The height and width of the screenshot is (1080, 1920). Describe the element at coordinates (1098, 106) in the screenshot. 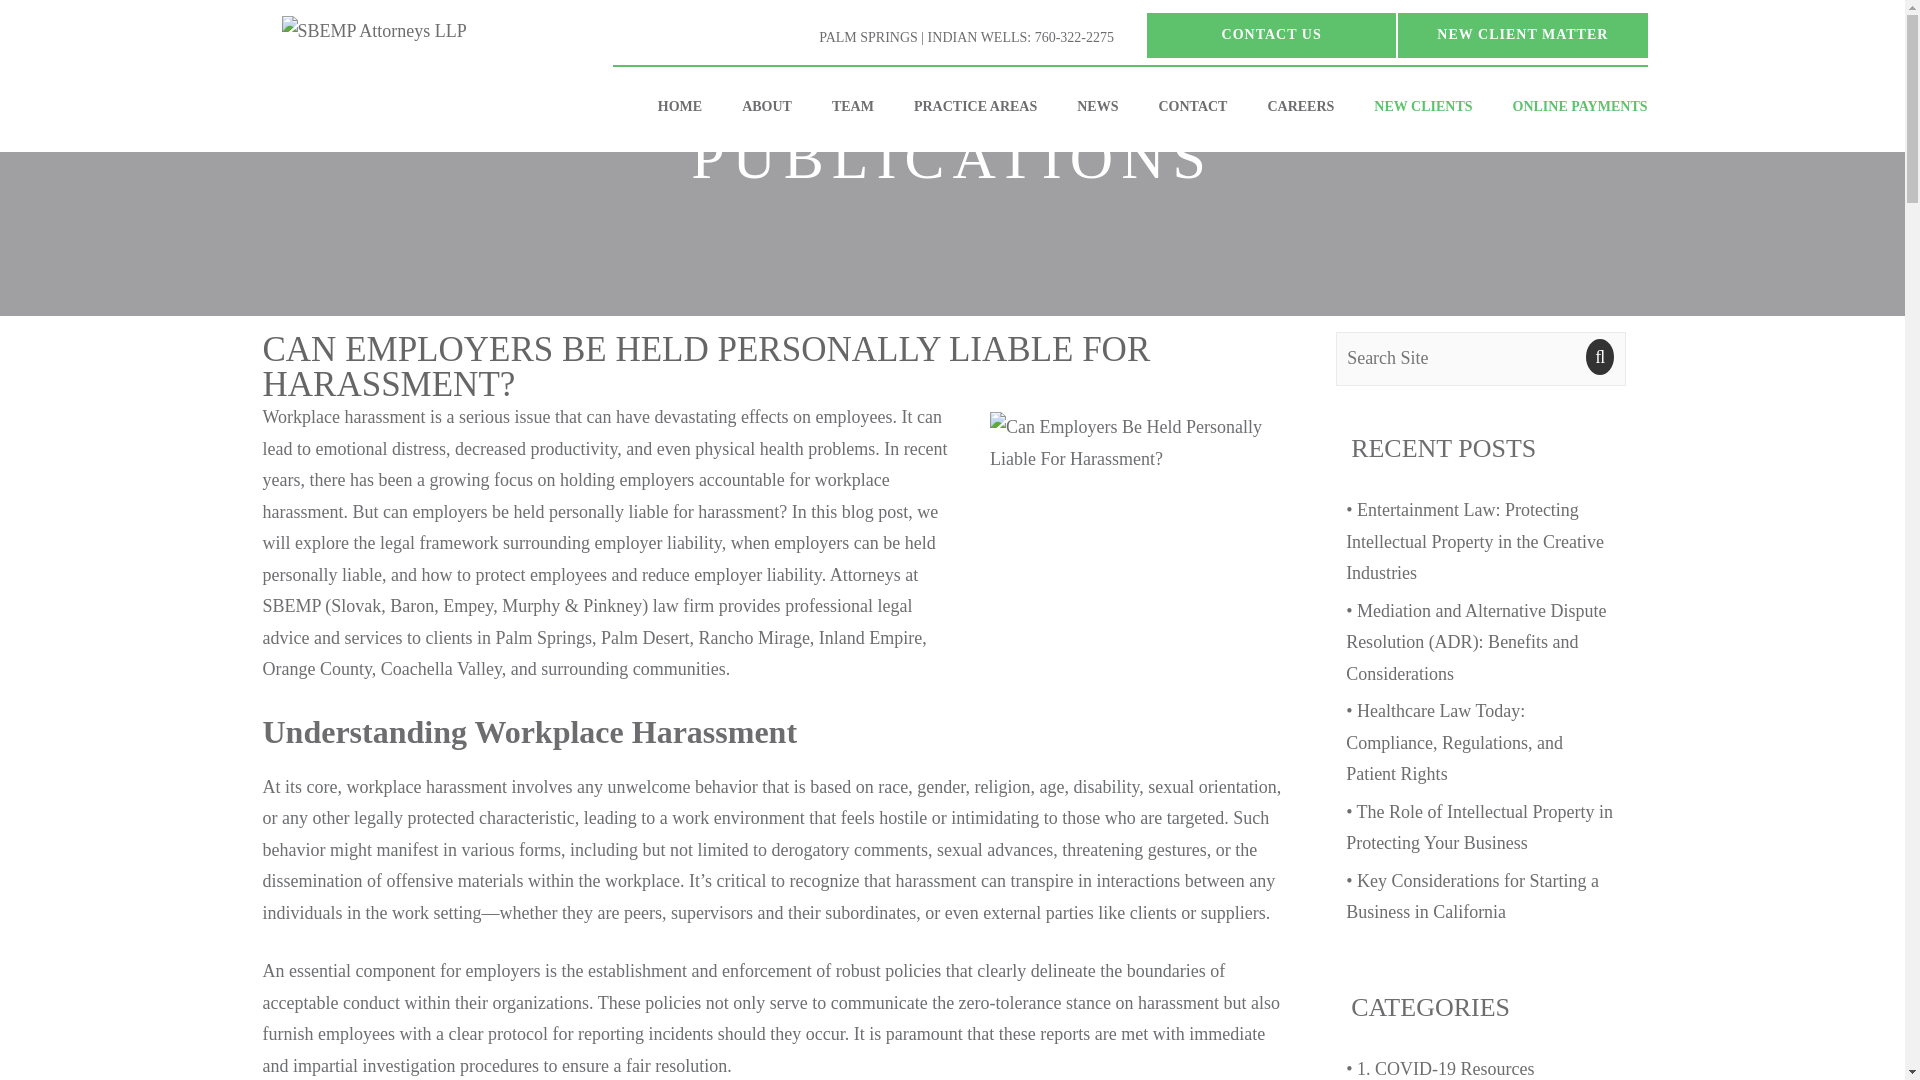

I see `NEWS` at that location.